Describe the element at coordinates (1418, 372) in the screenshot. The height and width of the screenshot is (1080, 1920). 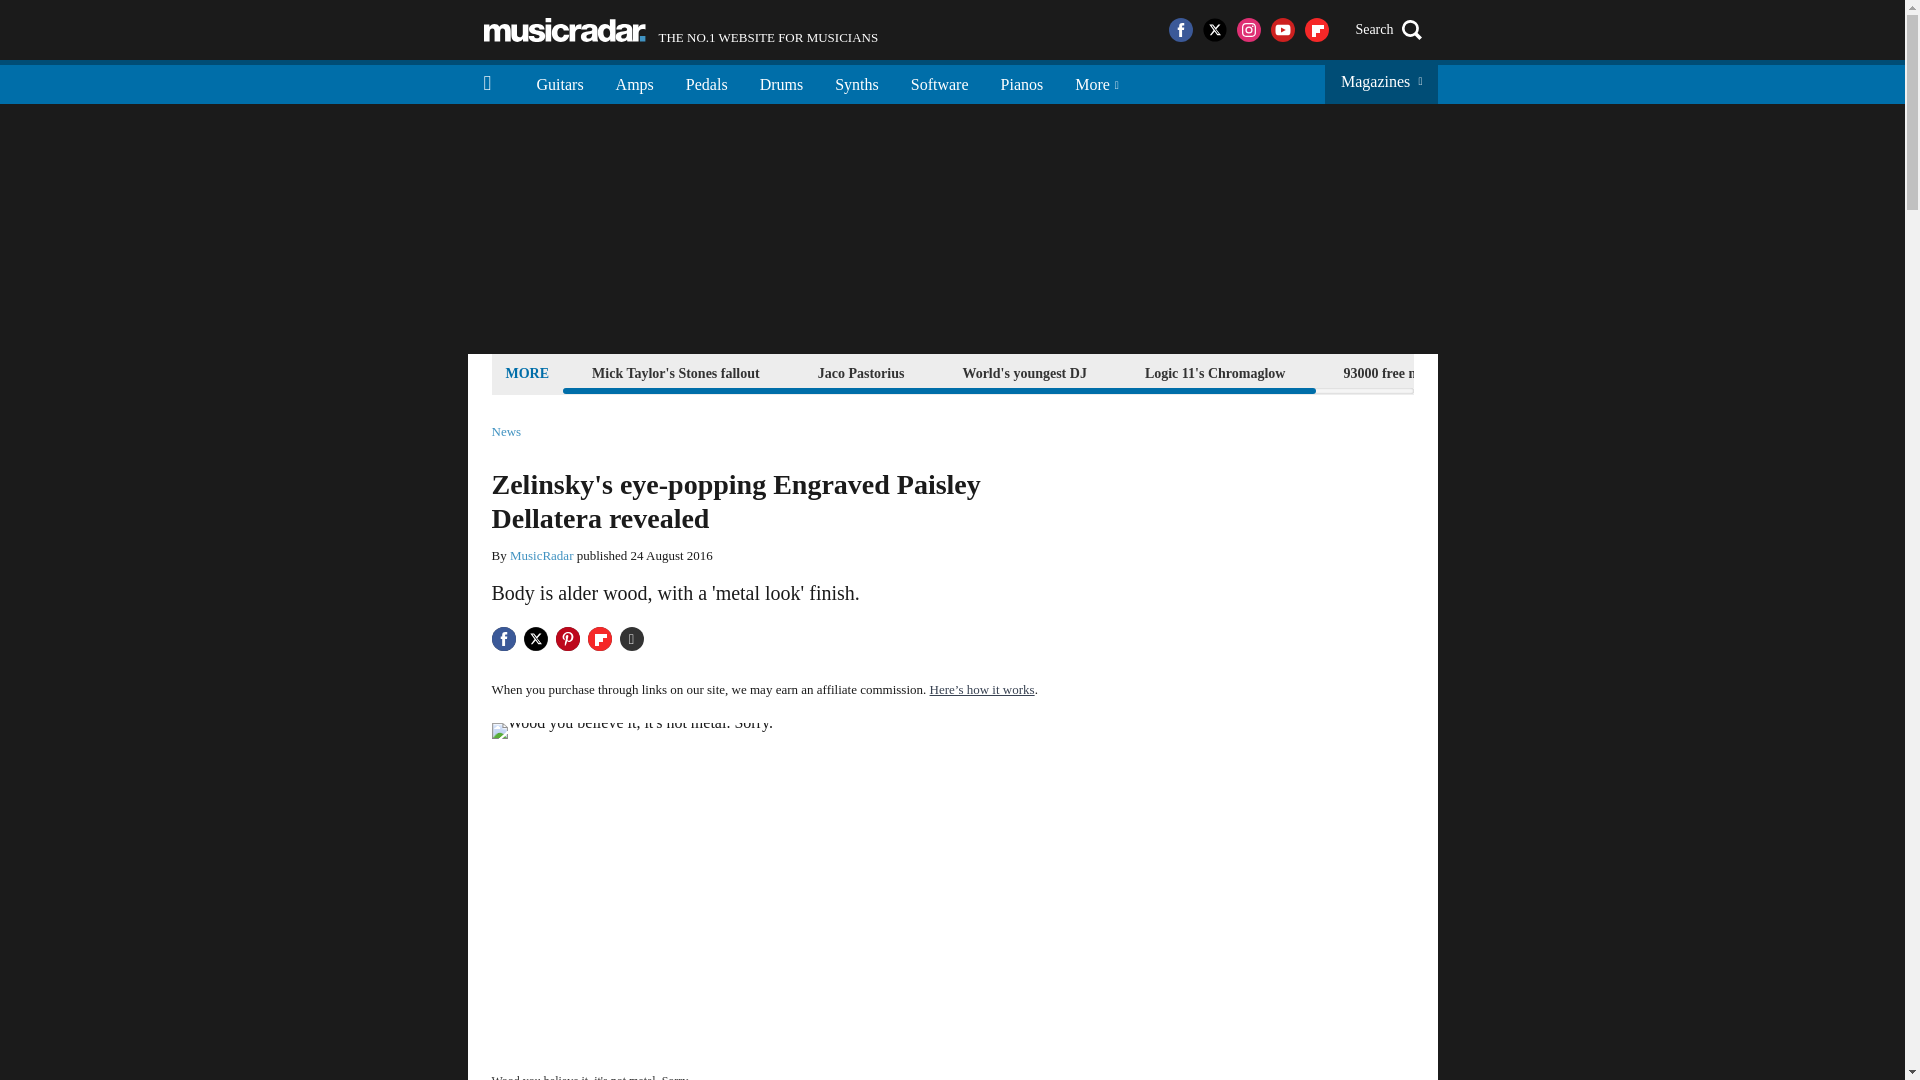
I see `World's youngest DJ` at that location.